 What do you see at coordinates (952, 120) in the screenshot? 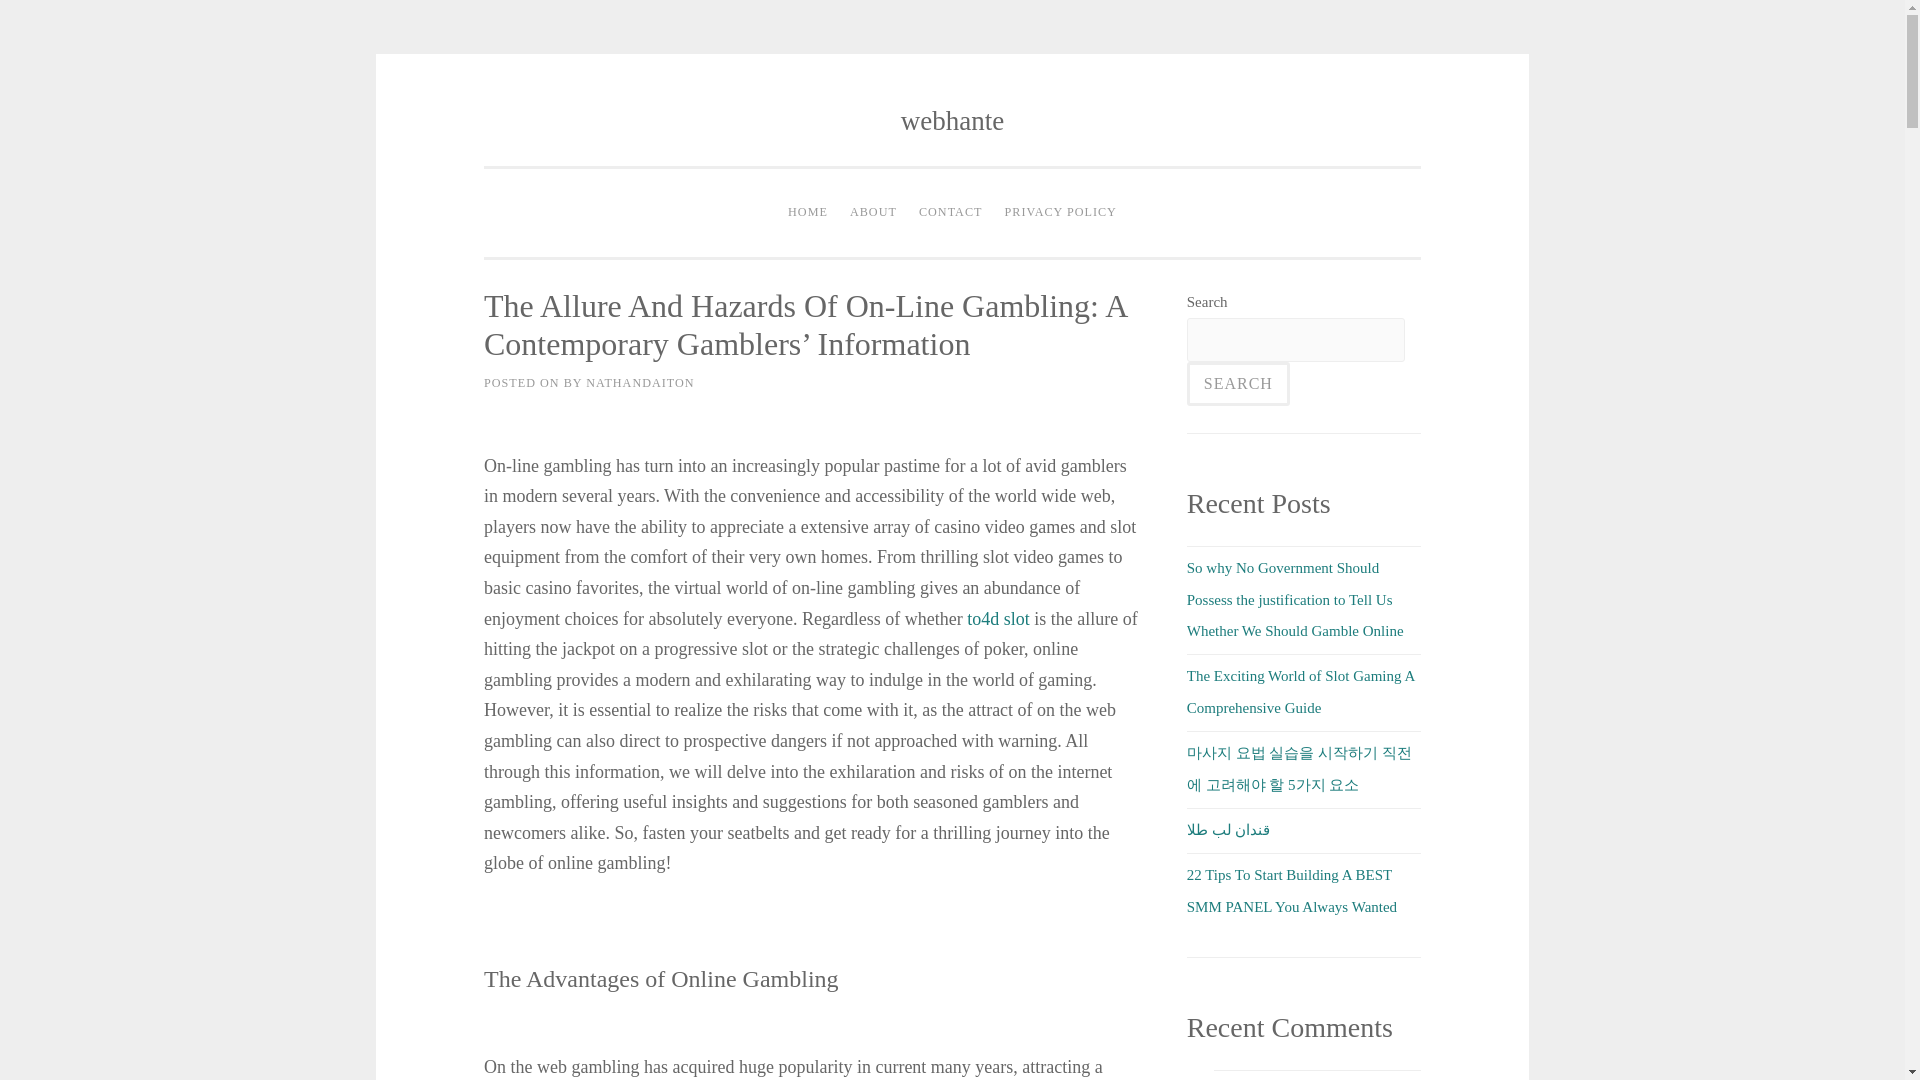
I see `webhante` at bounding box center [952, 120].